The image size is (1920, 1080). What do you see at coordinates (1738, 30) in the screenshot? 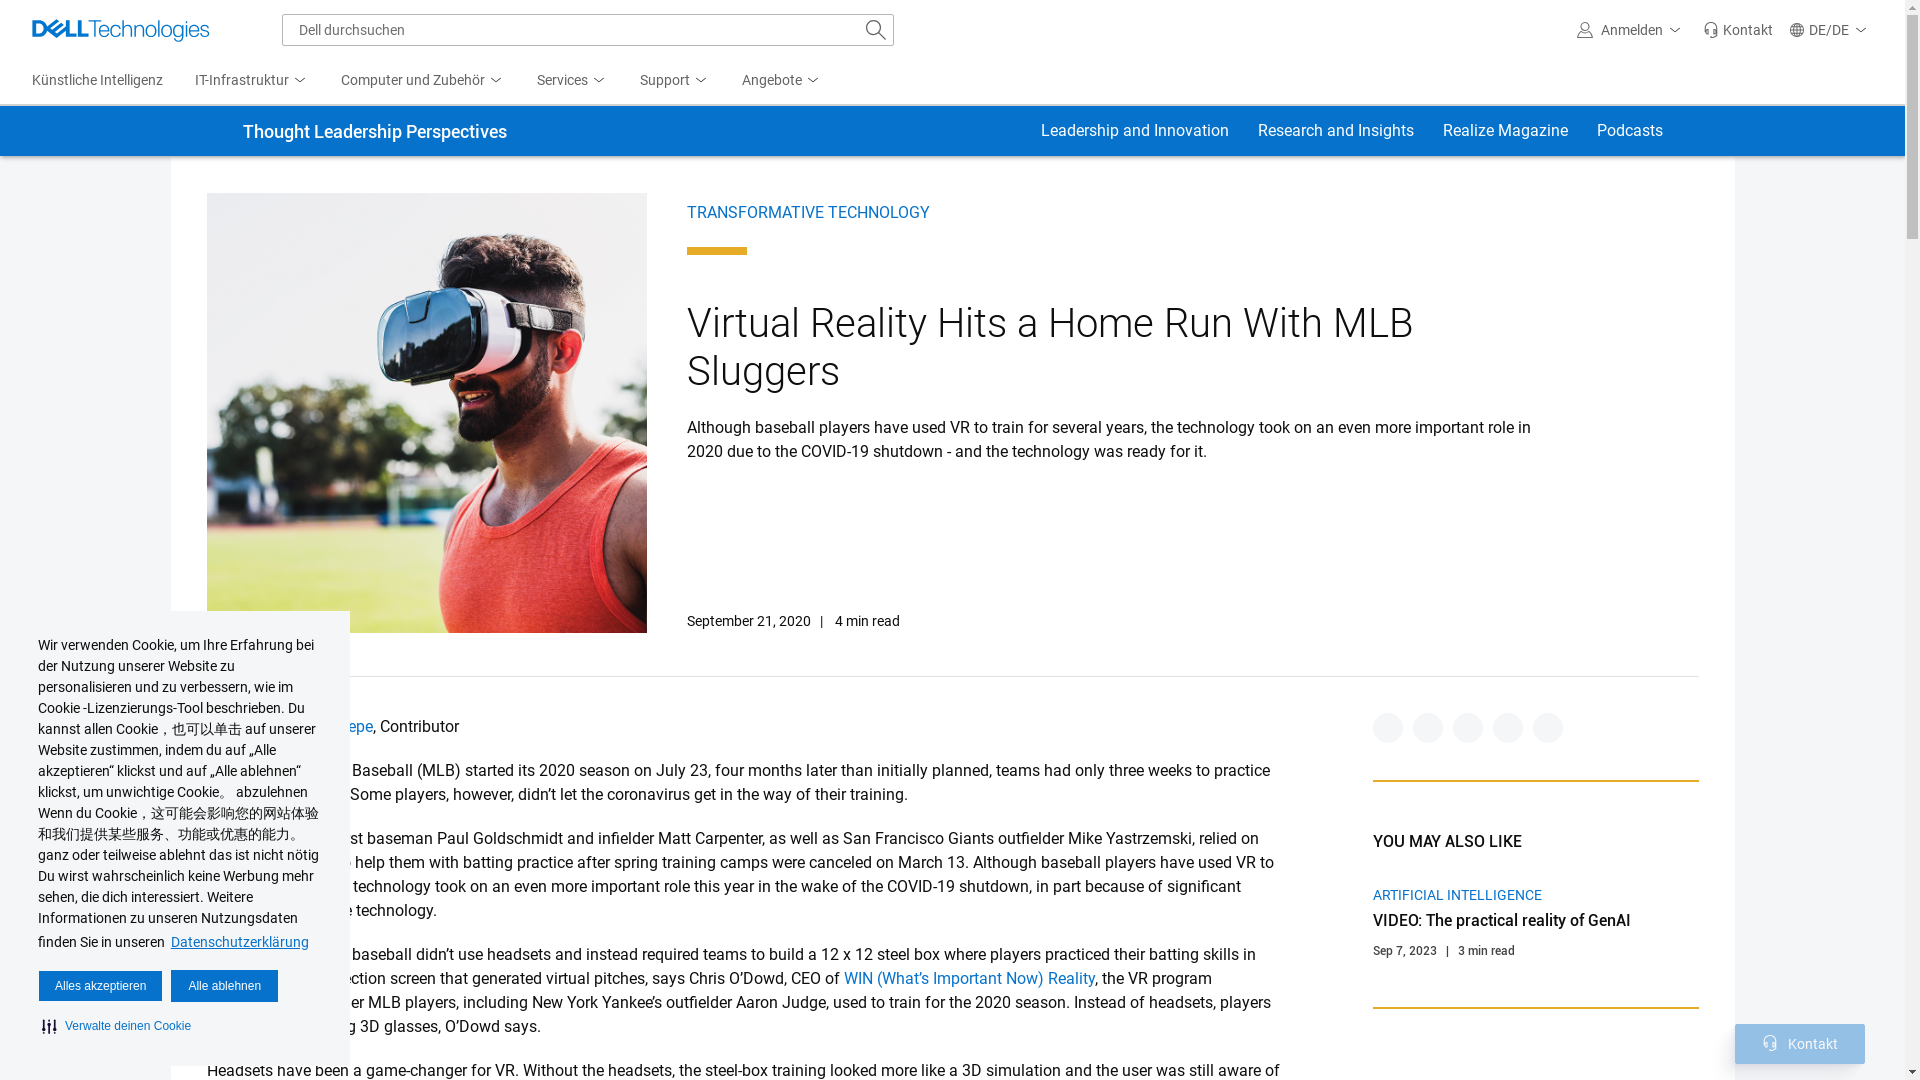
I see `Kontakt` at bounding box center [1738, 30].